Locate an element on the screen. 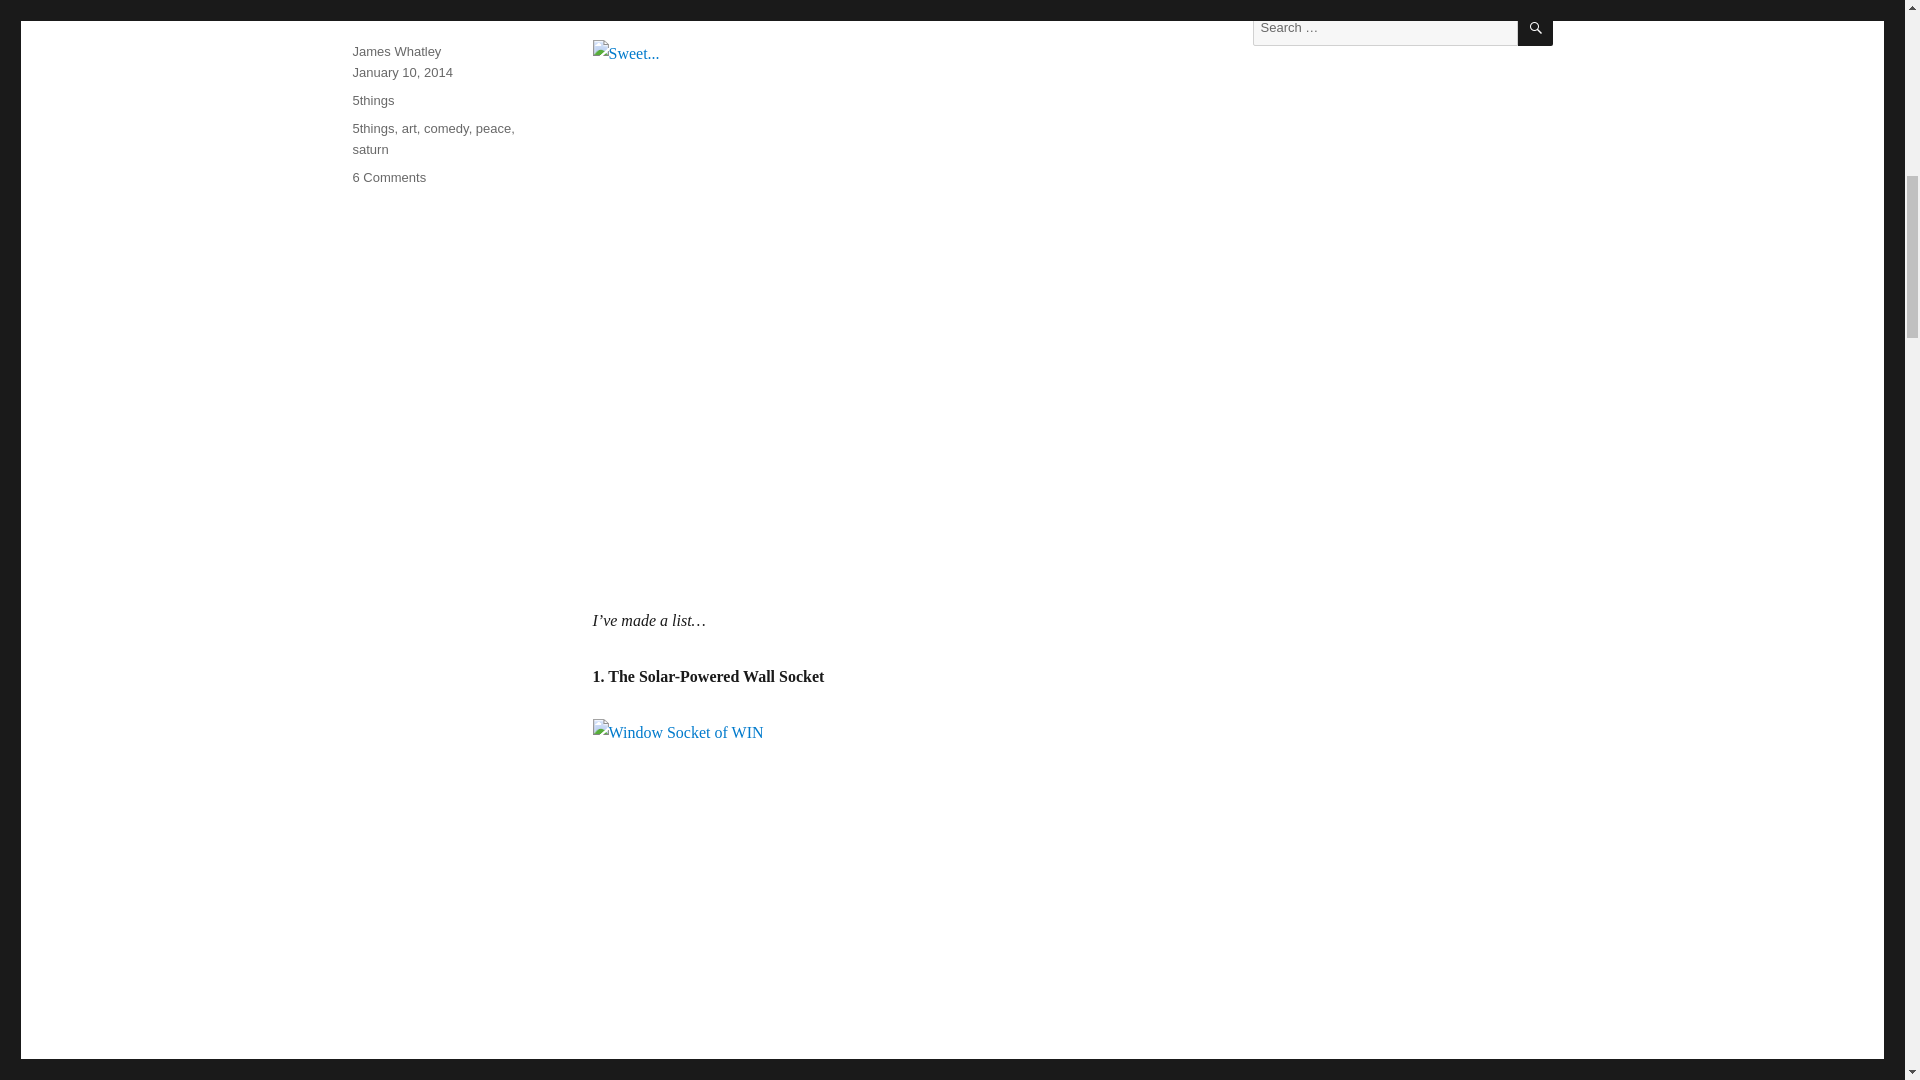 The height and width of the screenshot is (1080, 1920). 5things is located at coordinates (372, 128).